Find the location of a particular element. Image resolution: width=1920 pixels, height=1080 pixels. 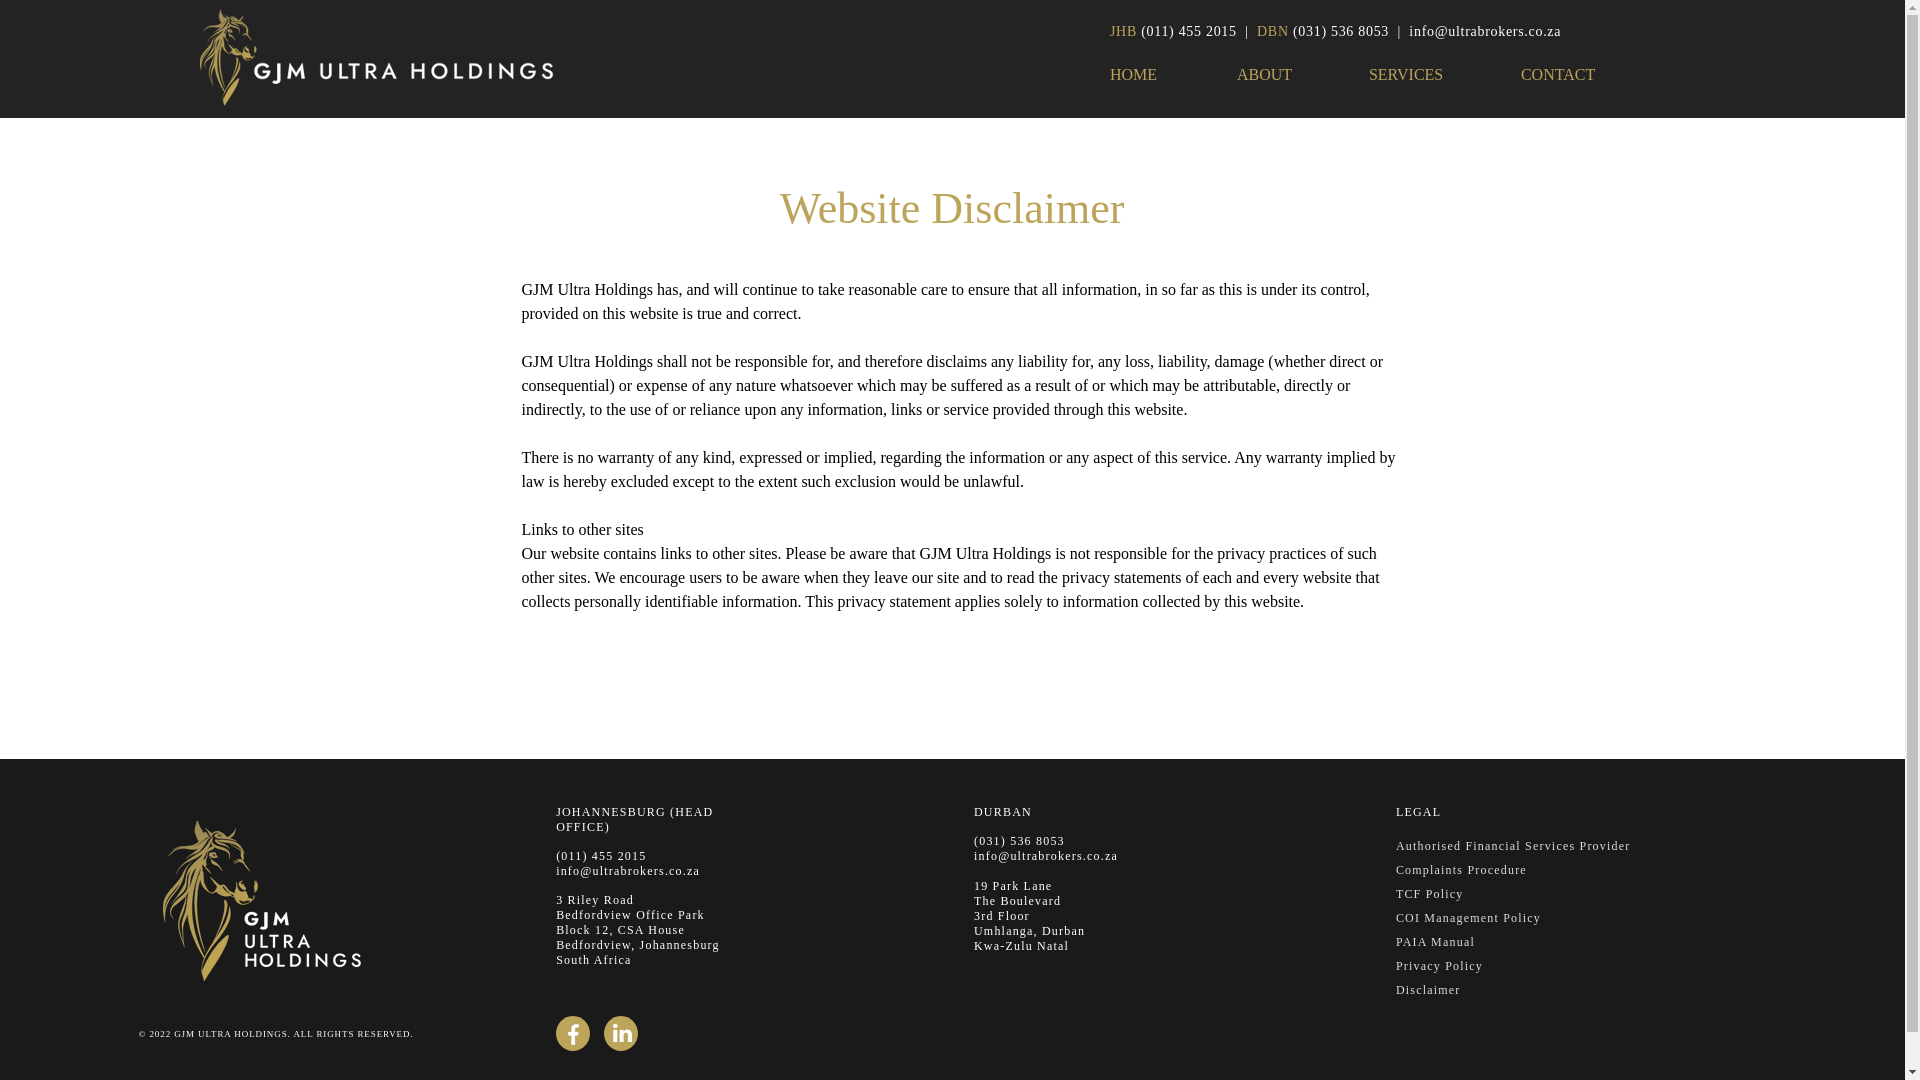

HOME is located at coordinates (1163, 74).